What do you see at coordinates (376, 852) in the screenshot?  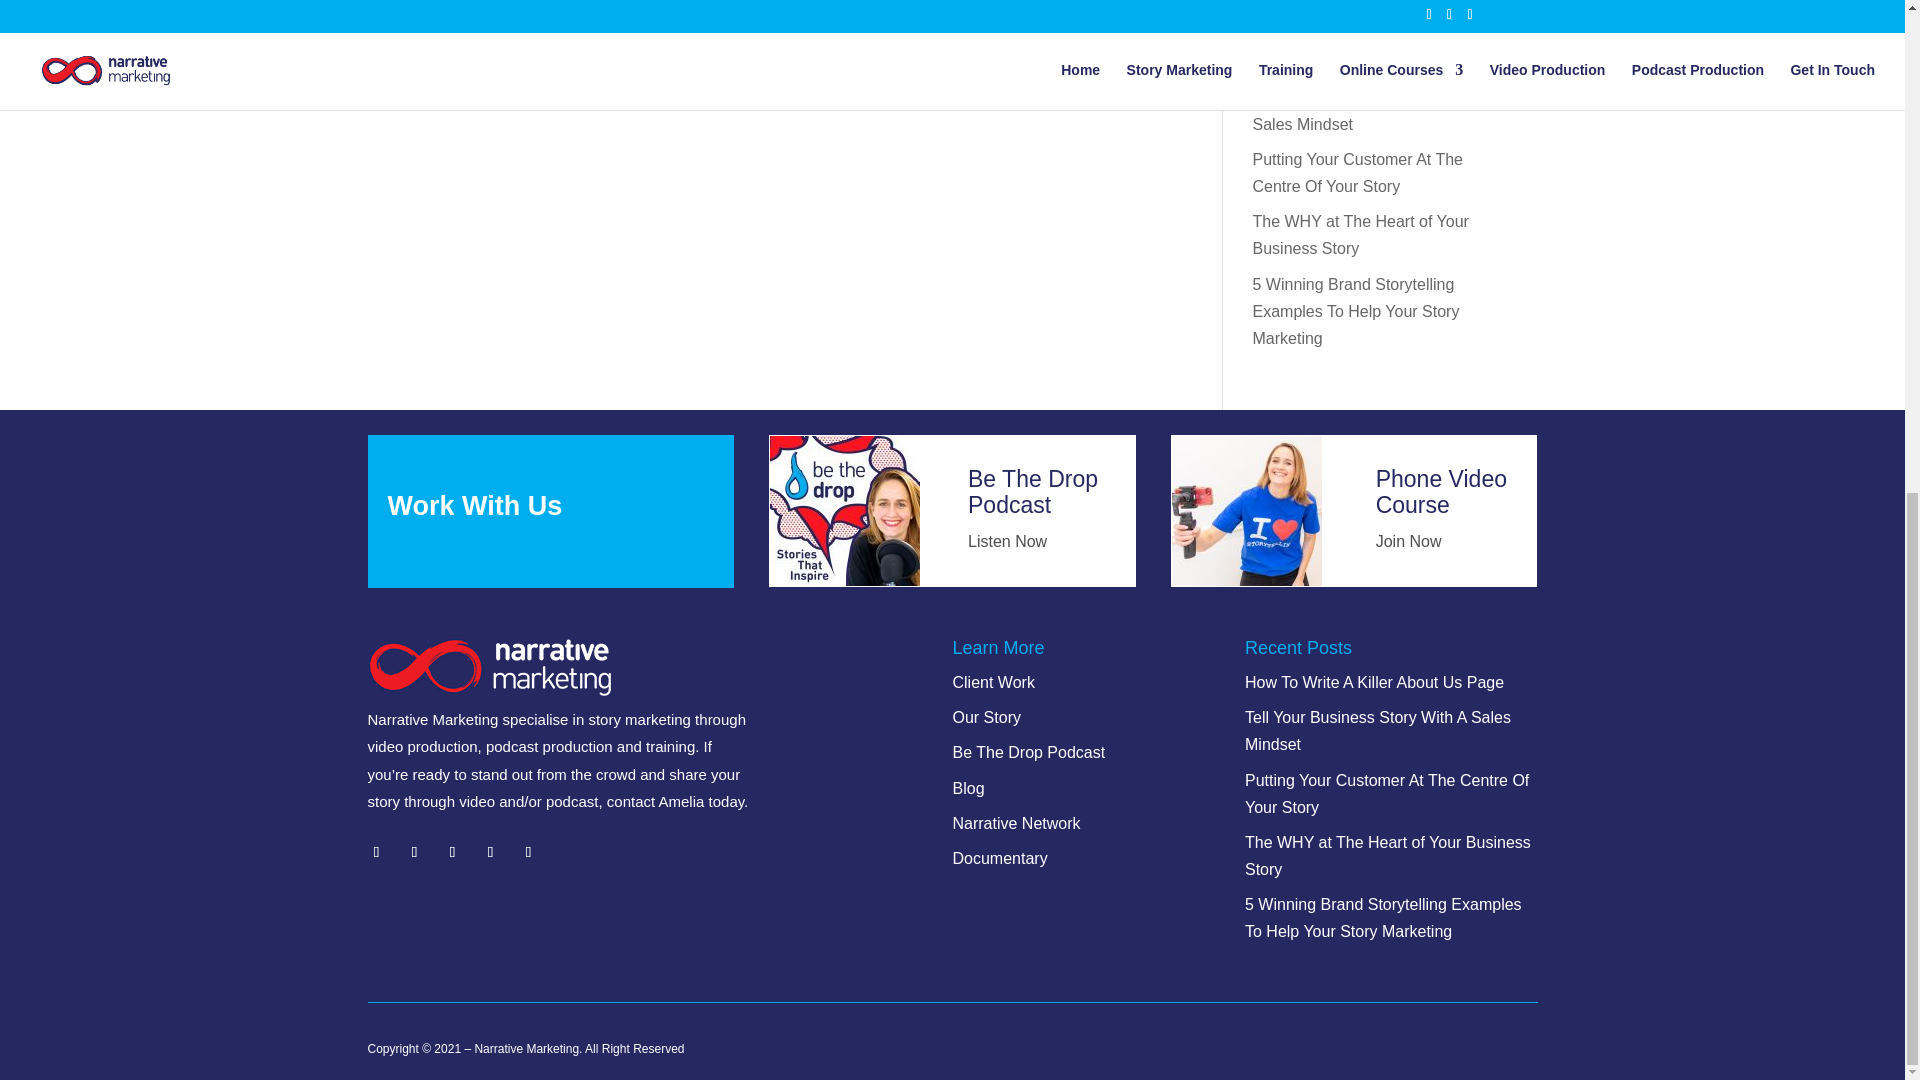 I see `Follow on Facebook` at bounding box center [376, 852].